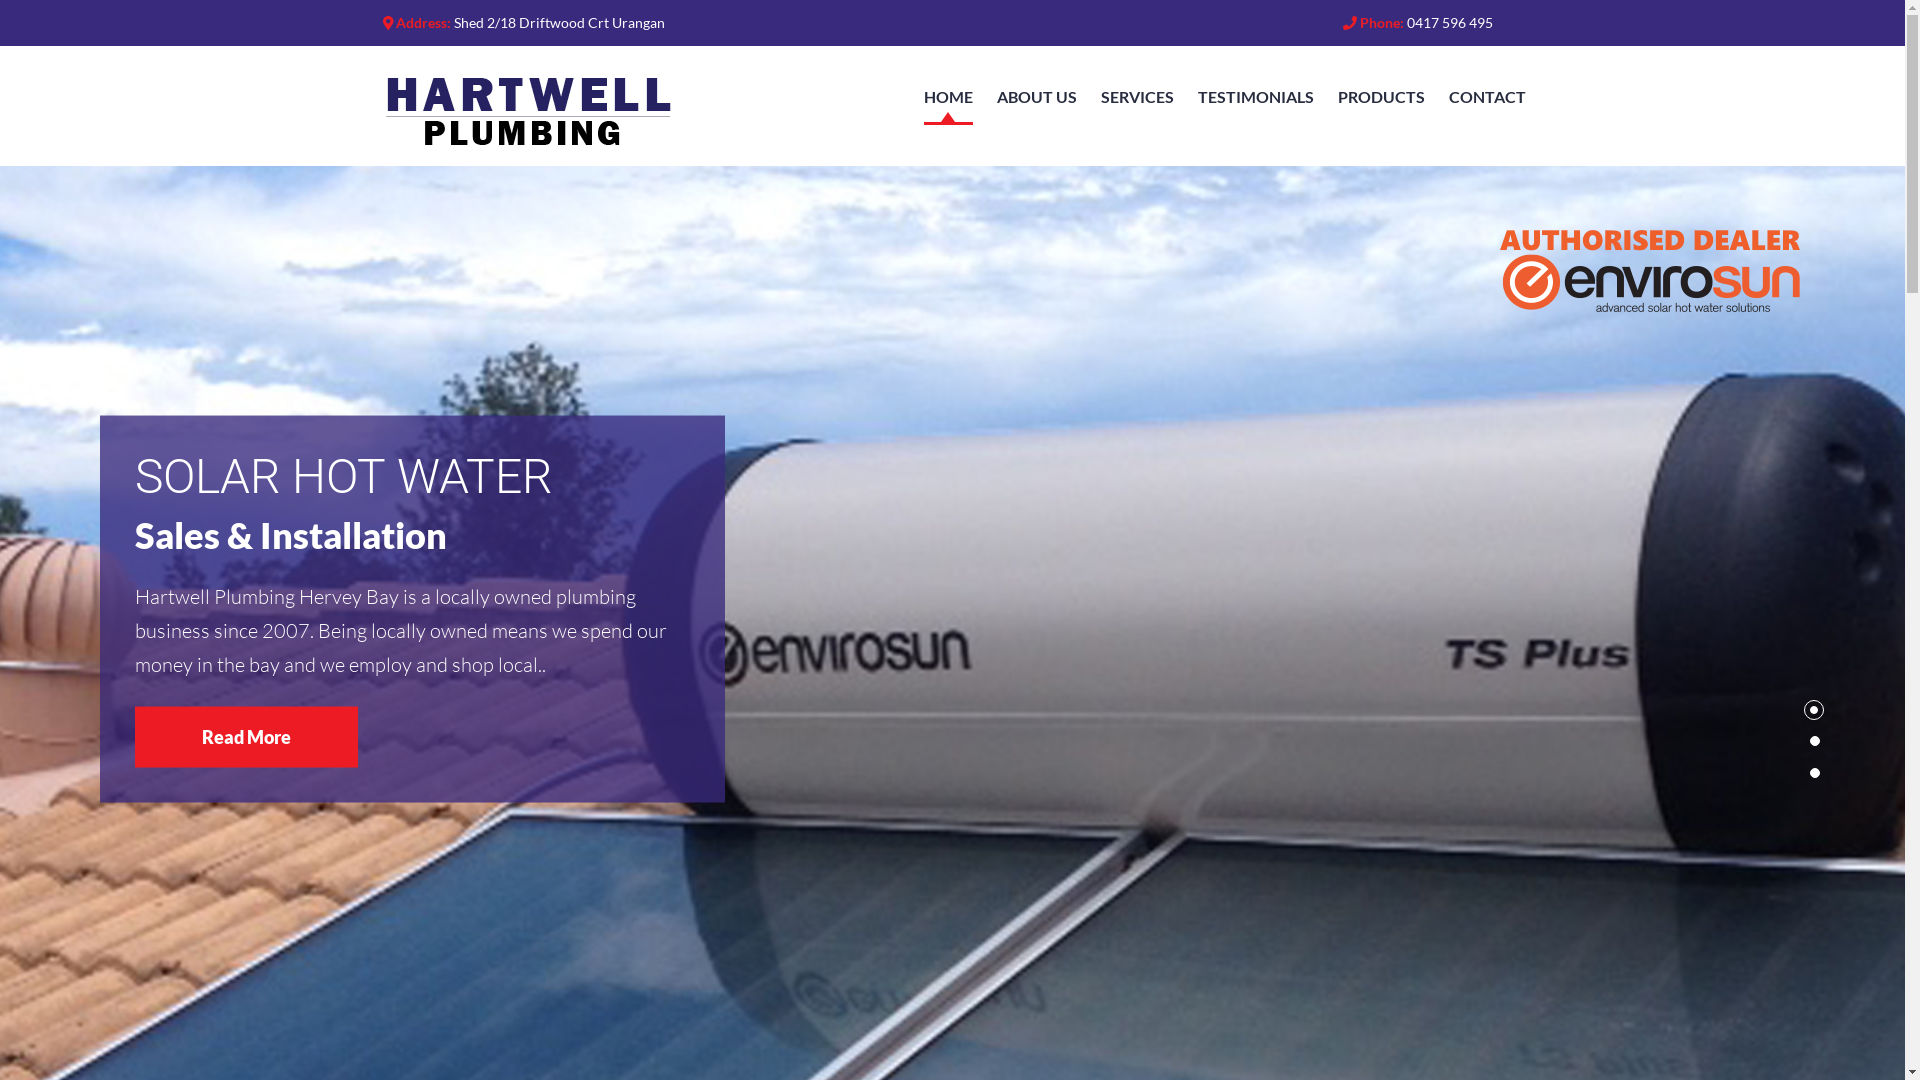 This screenshot has height=1080, width=1920. What do you see at coordinates (1256, 97) in the screenshot?
I see `TESTIMONIALS` at bounding box center [1256, 97].